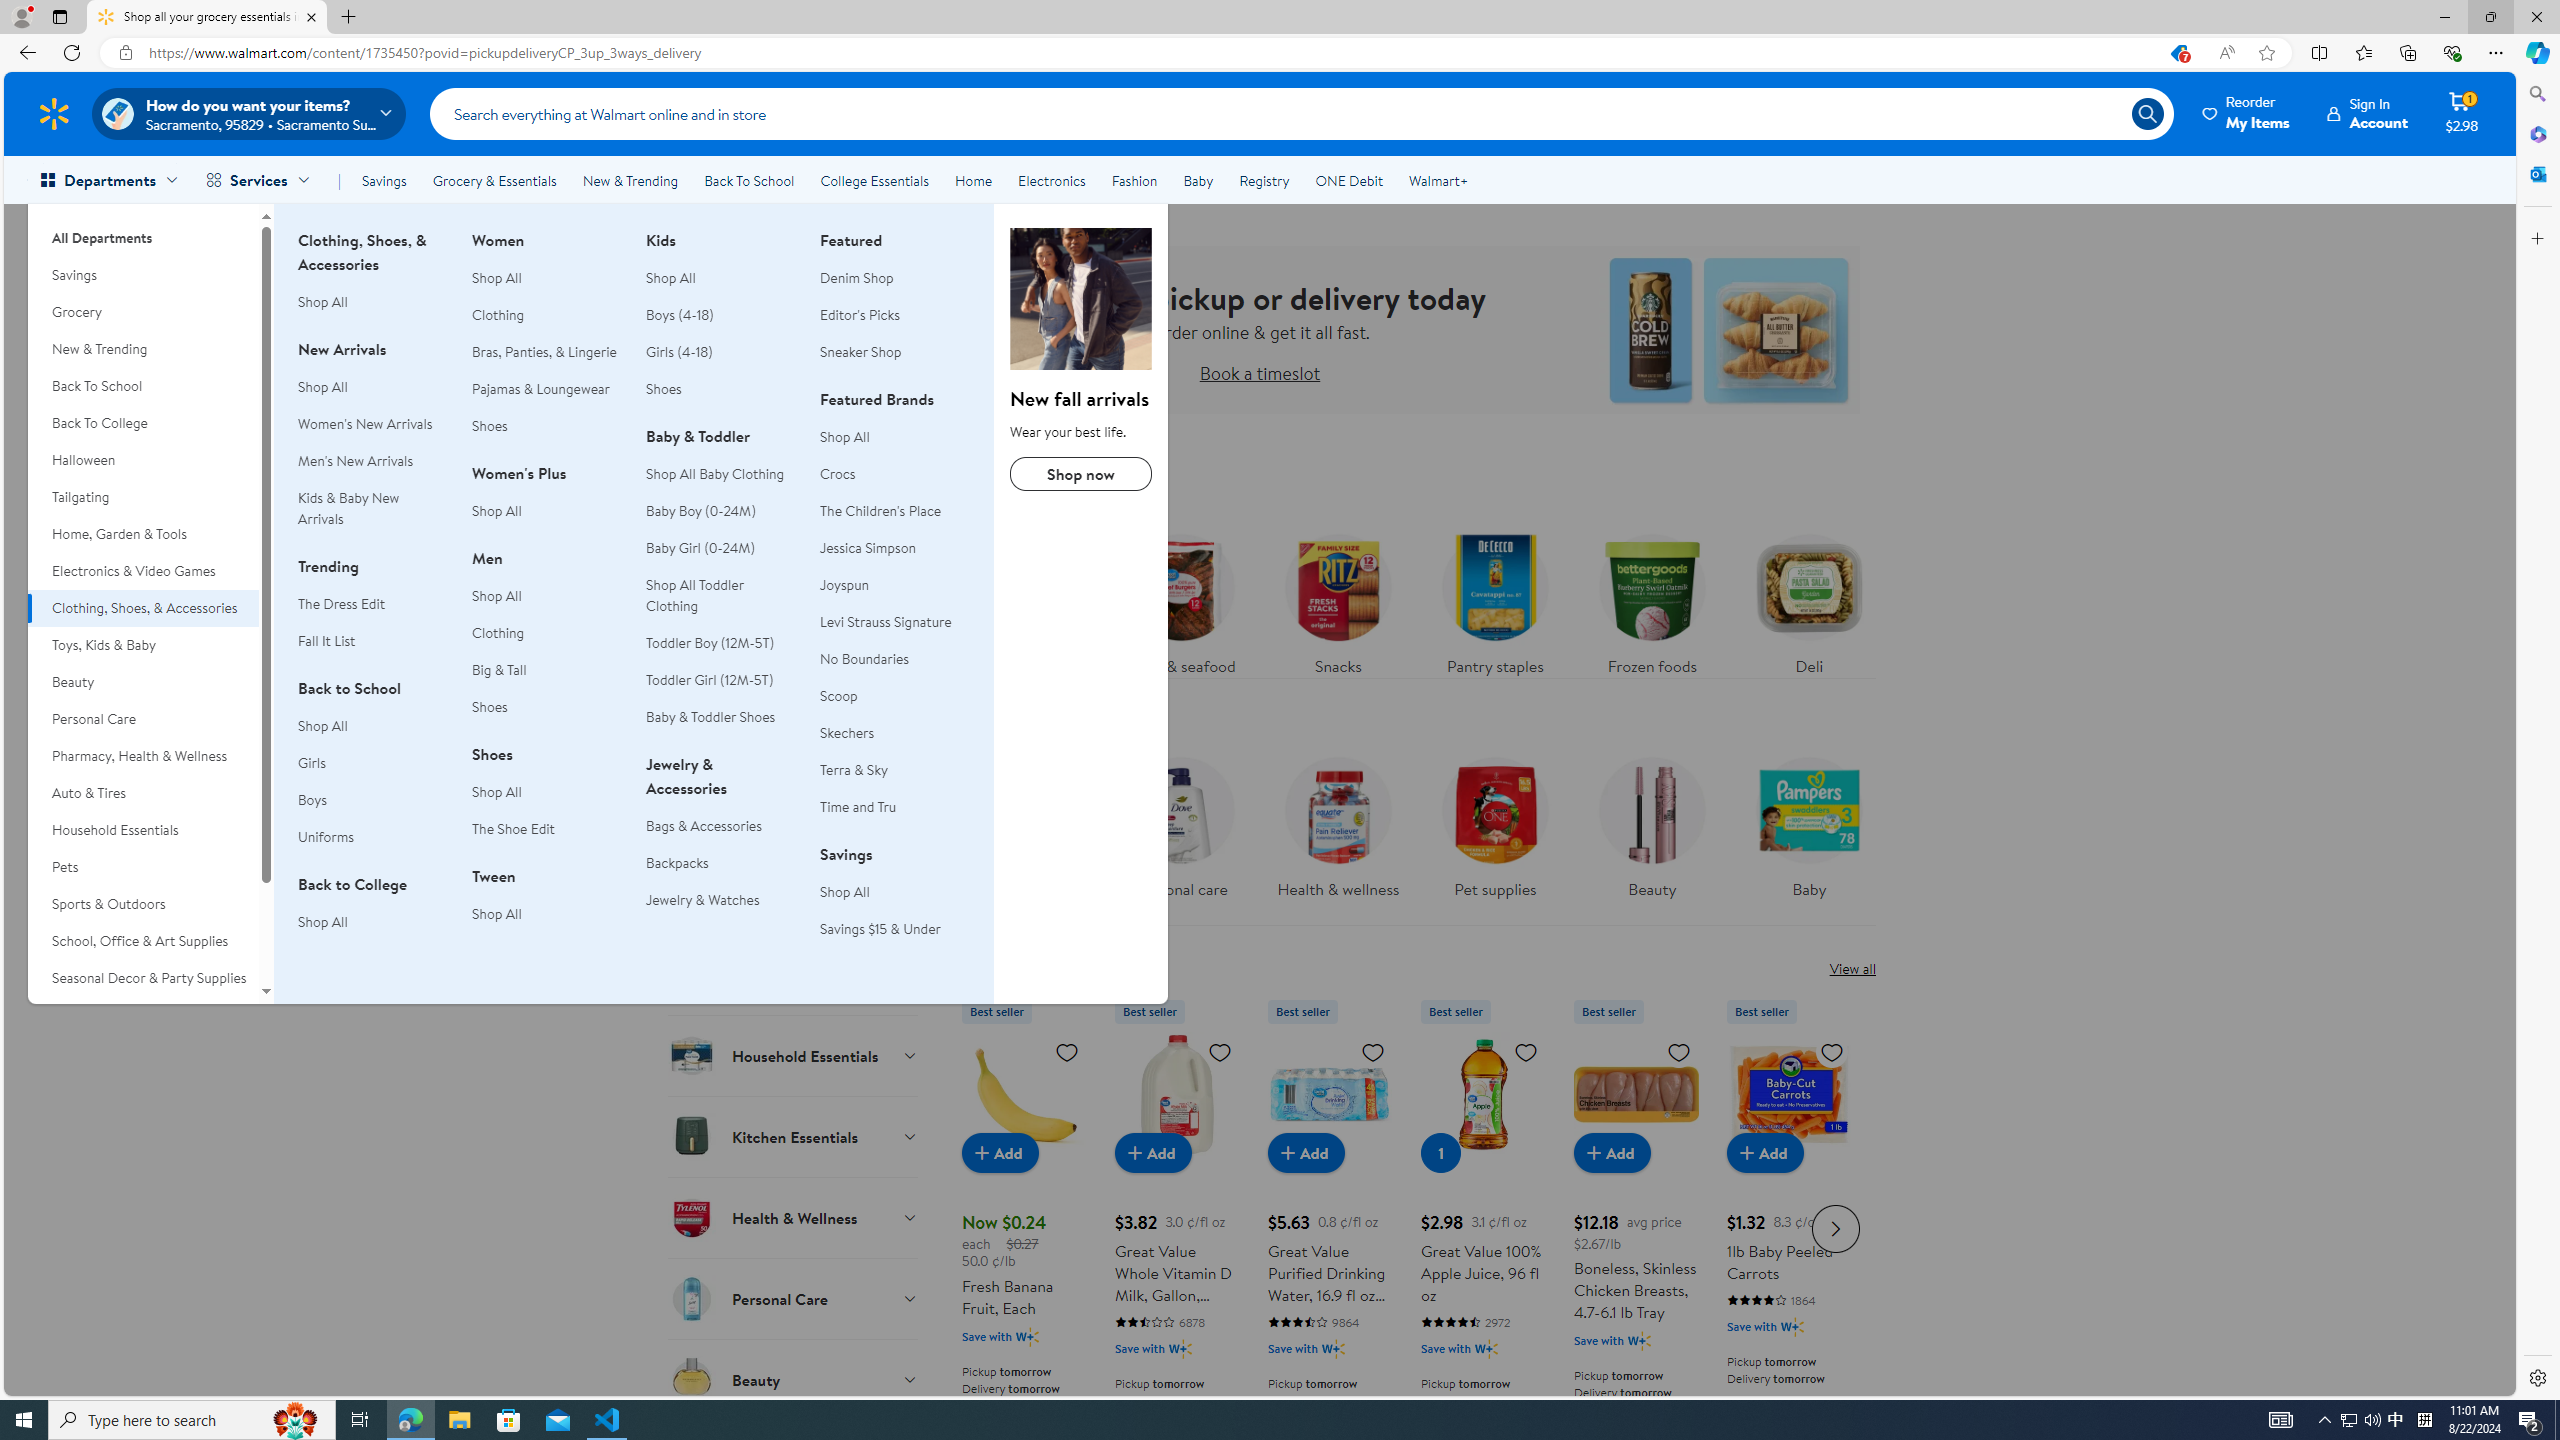 This screenshot has height=1440, width=2560. What do you see at coordinates (355, 460) in the screenshot?
I see `Men's New Arrivals` at bounding box center [355, 460].